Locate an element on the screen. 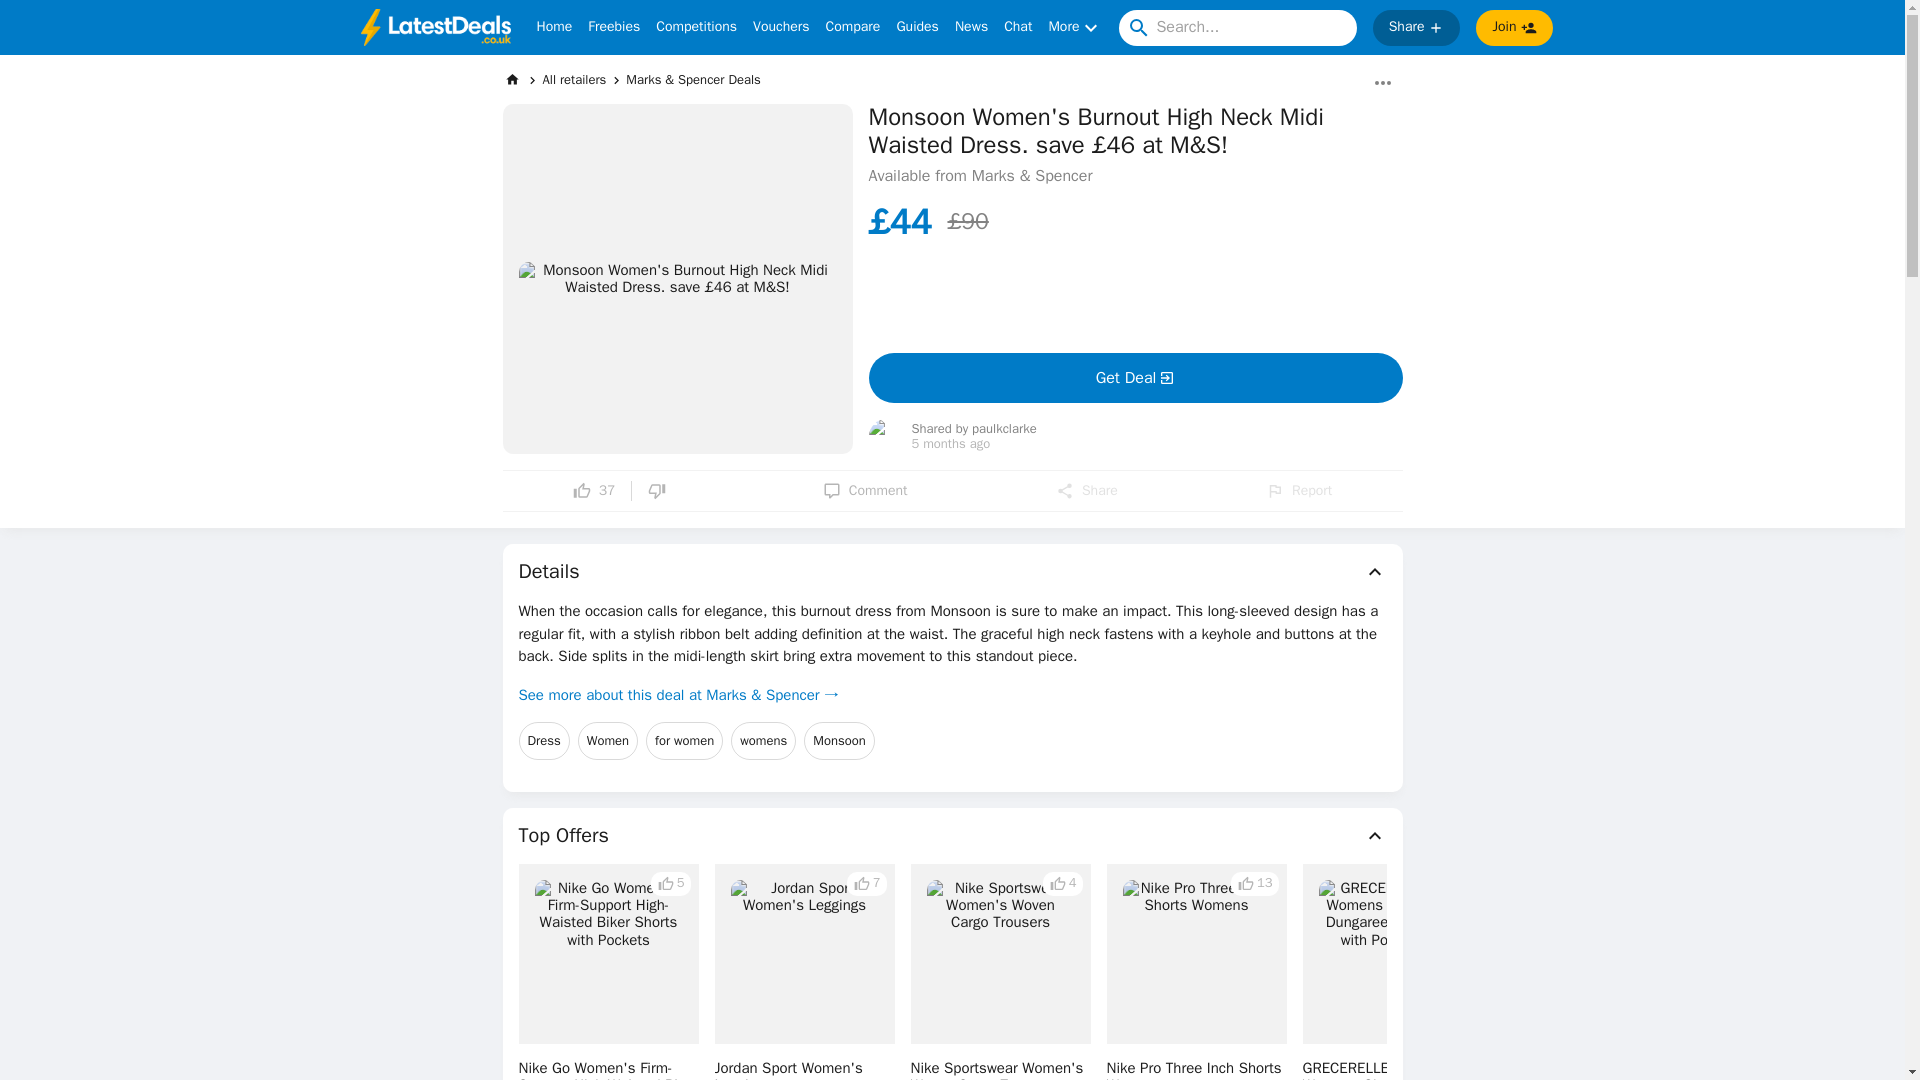  Compare is located at coordinates (853, 28).